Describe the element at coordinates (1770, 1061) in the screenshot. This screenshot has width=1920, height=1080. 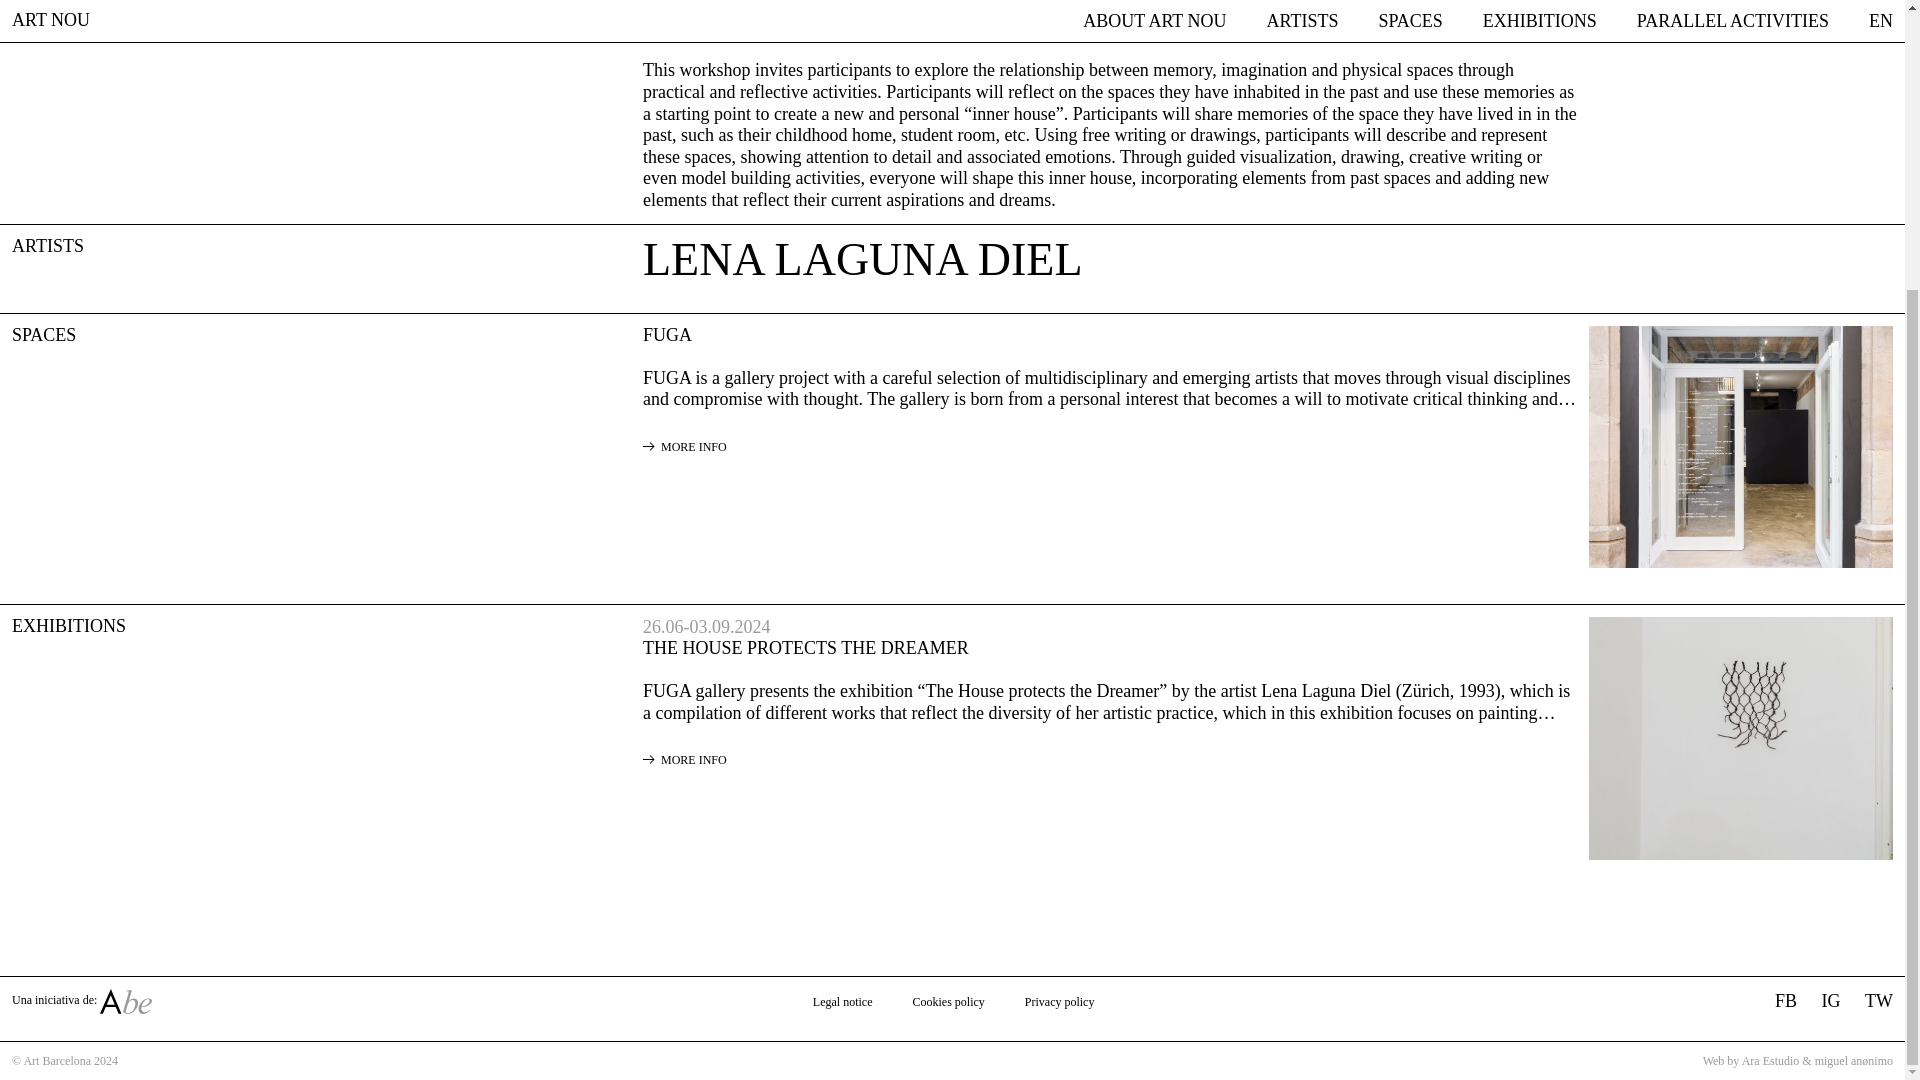
I see `Ara Estudio` at that location.